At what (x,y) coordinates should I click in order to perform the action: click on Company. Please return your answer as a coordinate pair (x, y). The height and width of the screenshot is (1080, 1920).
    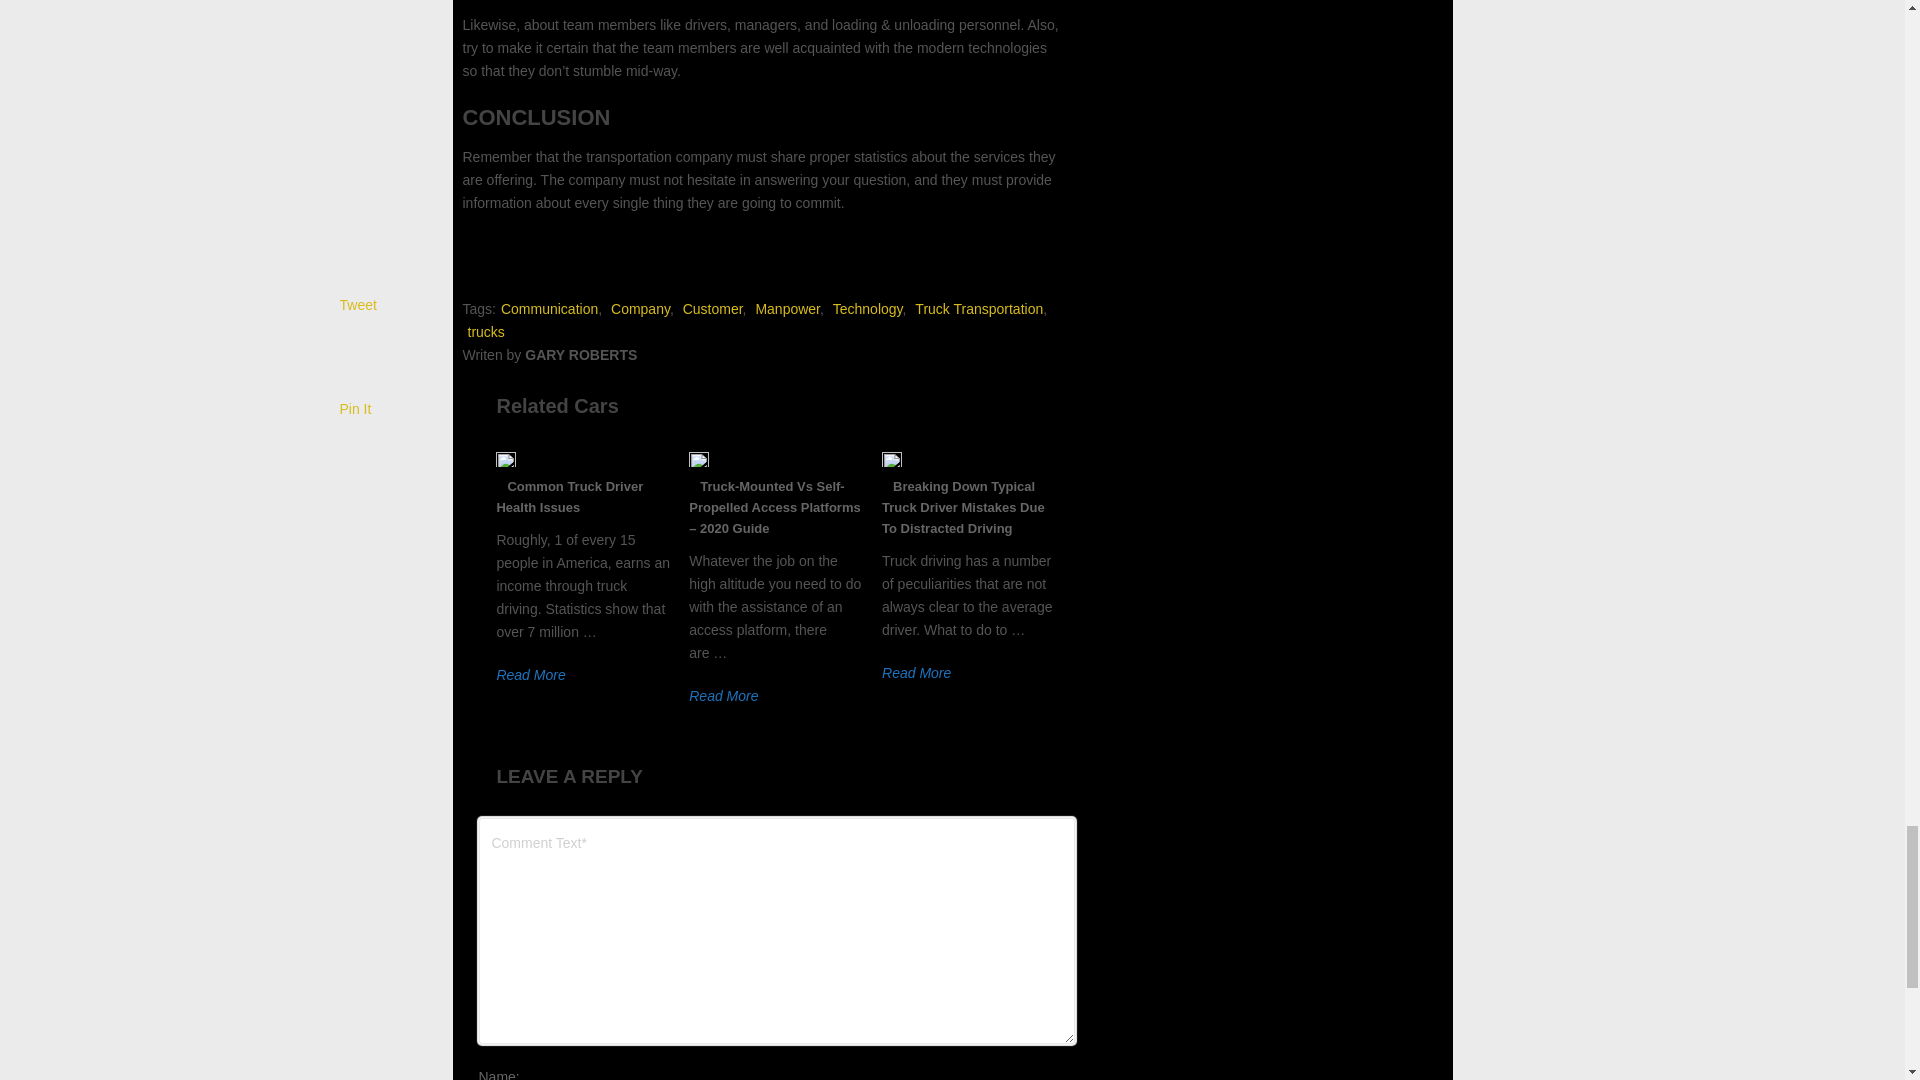
    Looking at the image, I should click on (640, 309).